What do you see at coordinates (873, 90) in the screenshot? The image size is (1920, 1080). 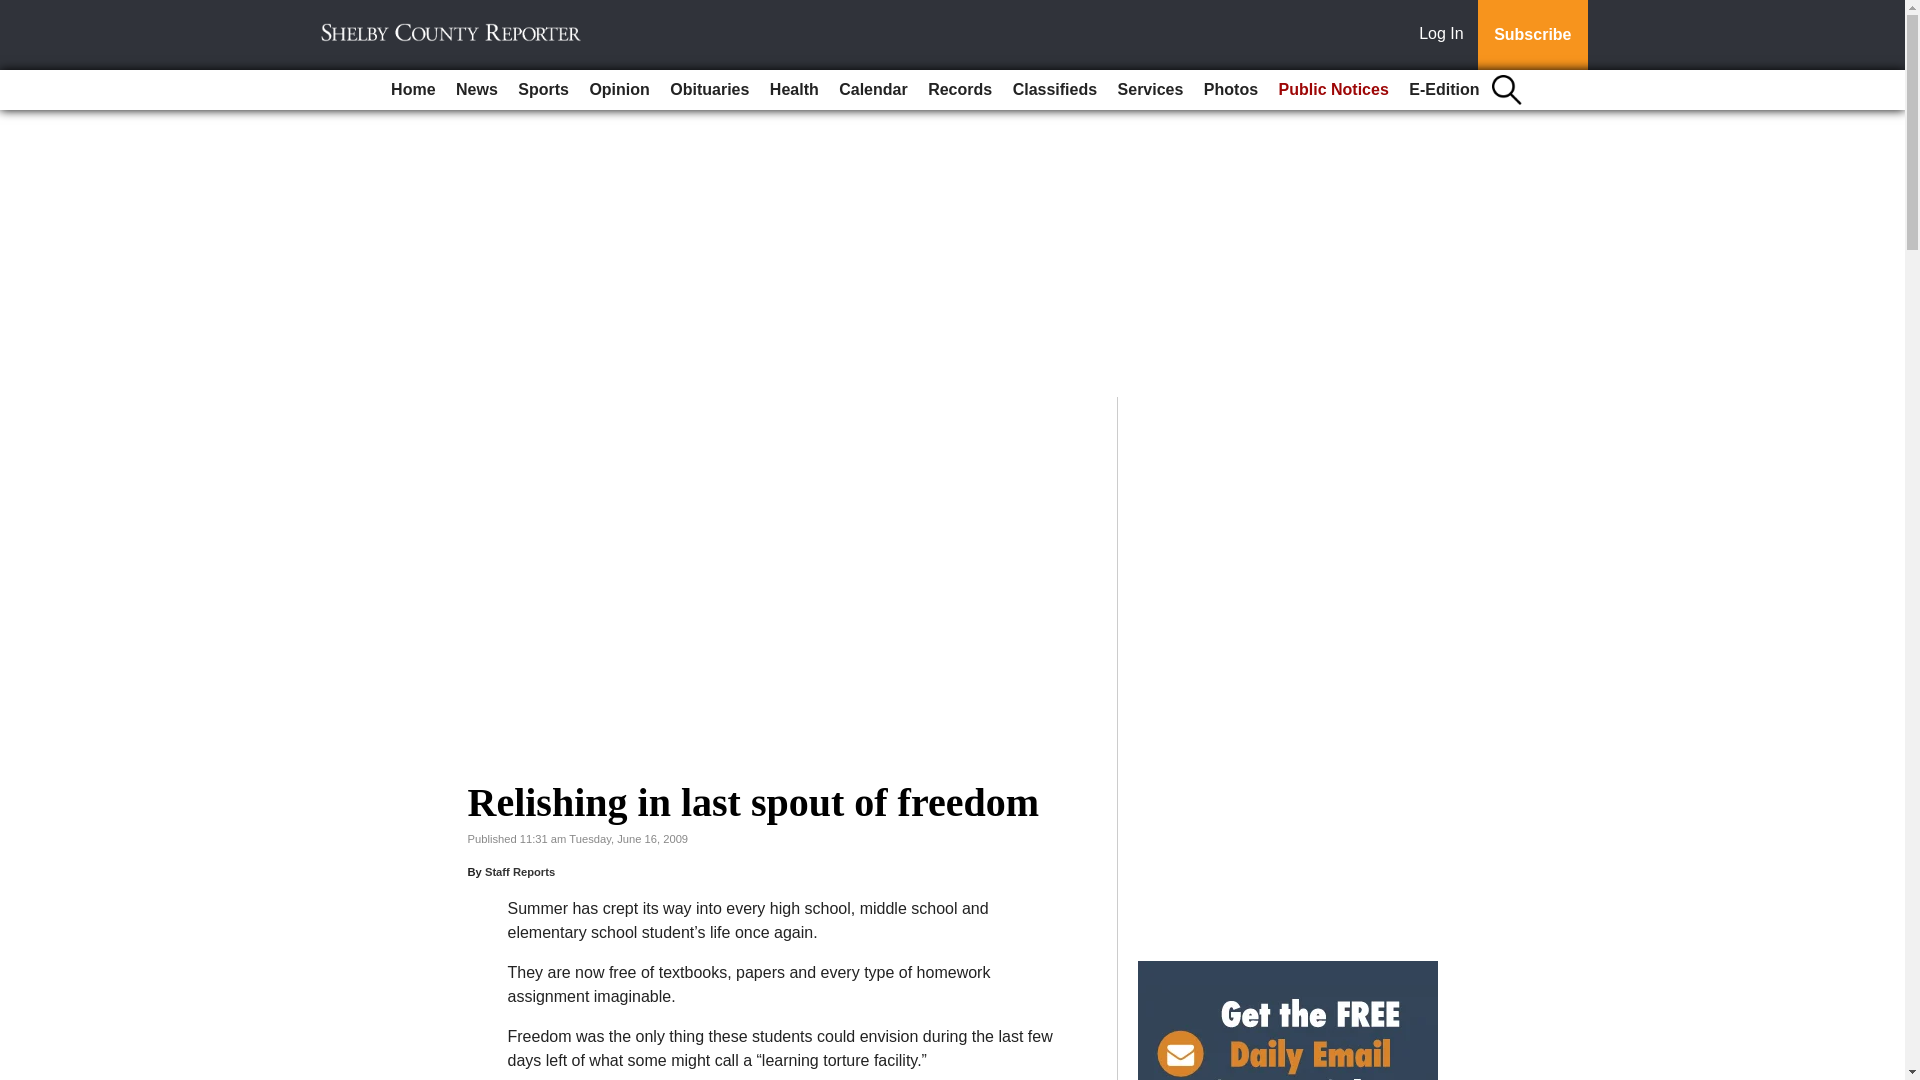 I see `Calendar` at bounding box center [873, 90].